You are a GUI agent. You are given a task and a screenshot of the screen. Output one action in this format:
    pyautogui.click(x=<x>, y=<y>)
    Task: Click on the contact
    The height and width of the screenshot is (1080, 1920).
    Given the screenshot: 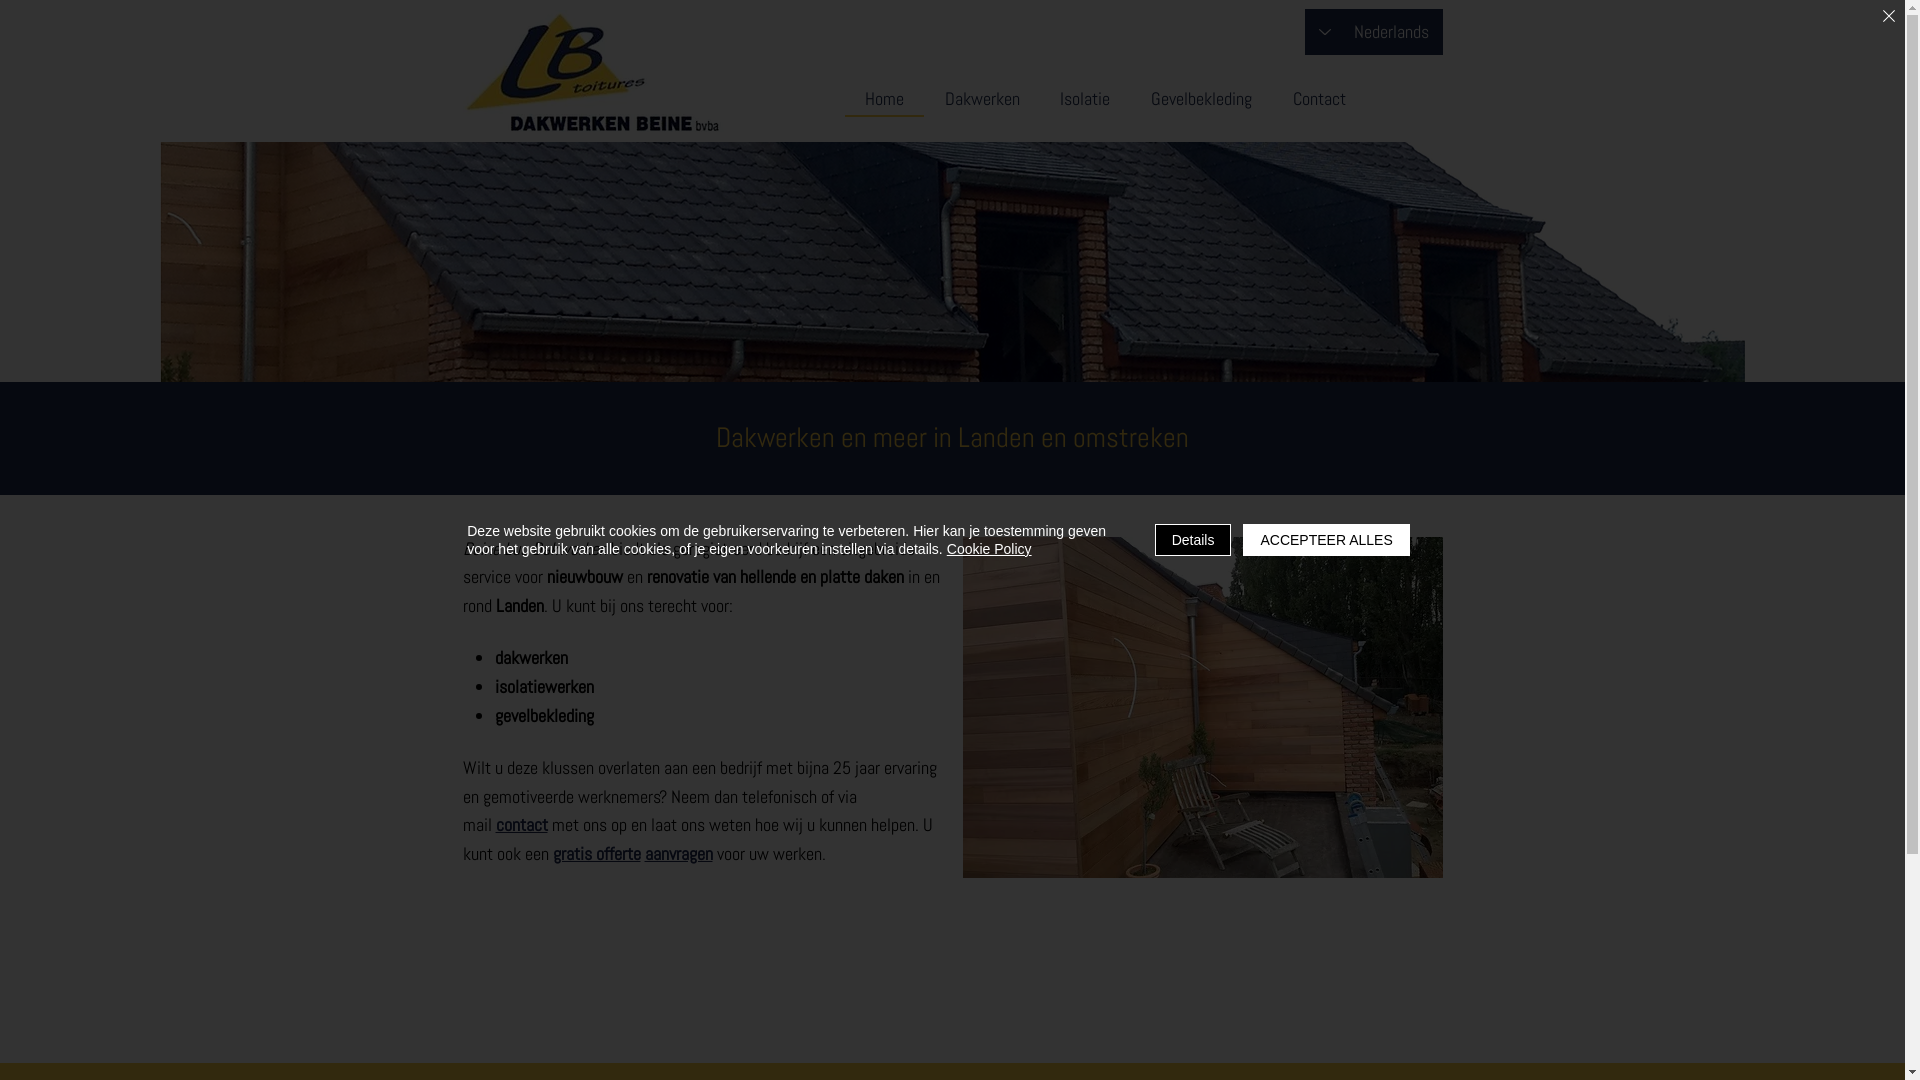 What is the action you would take?
    pyautogui.click(x=522, y=824)
    